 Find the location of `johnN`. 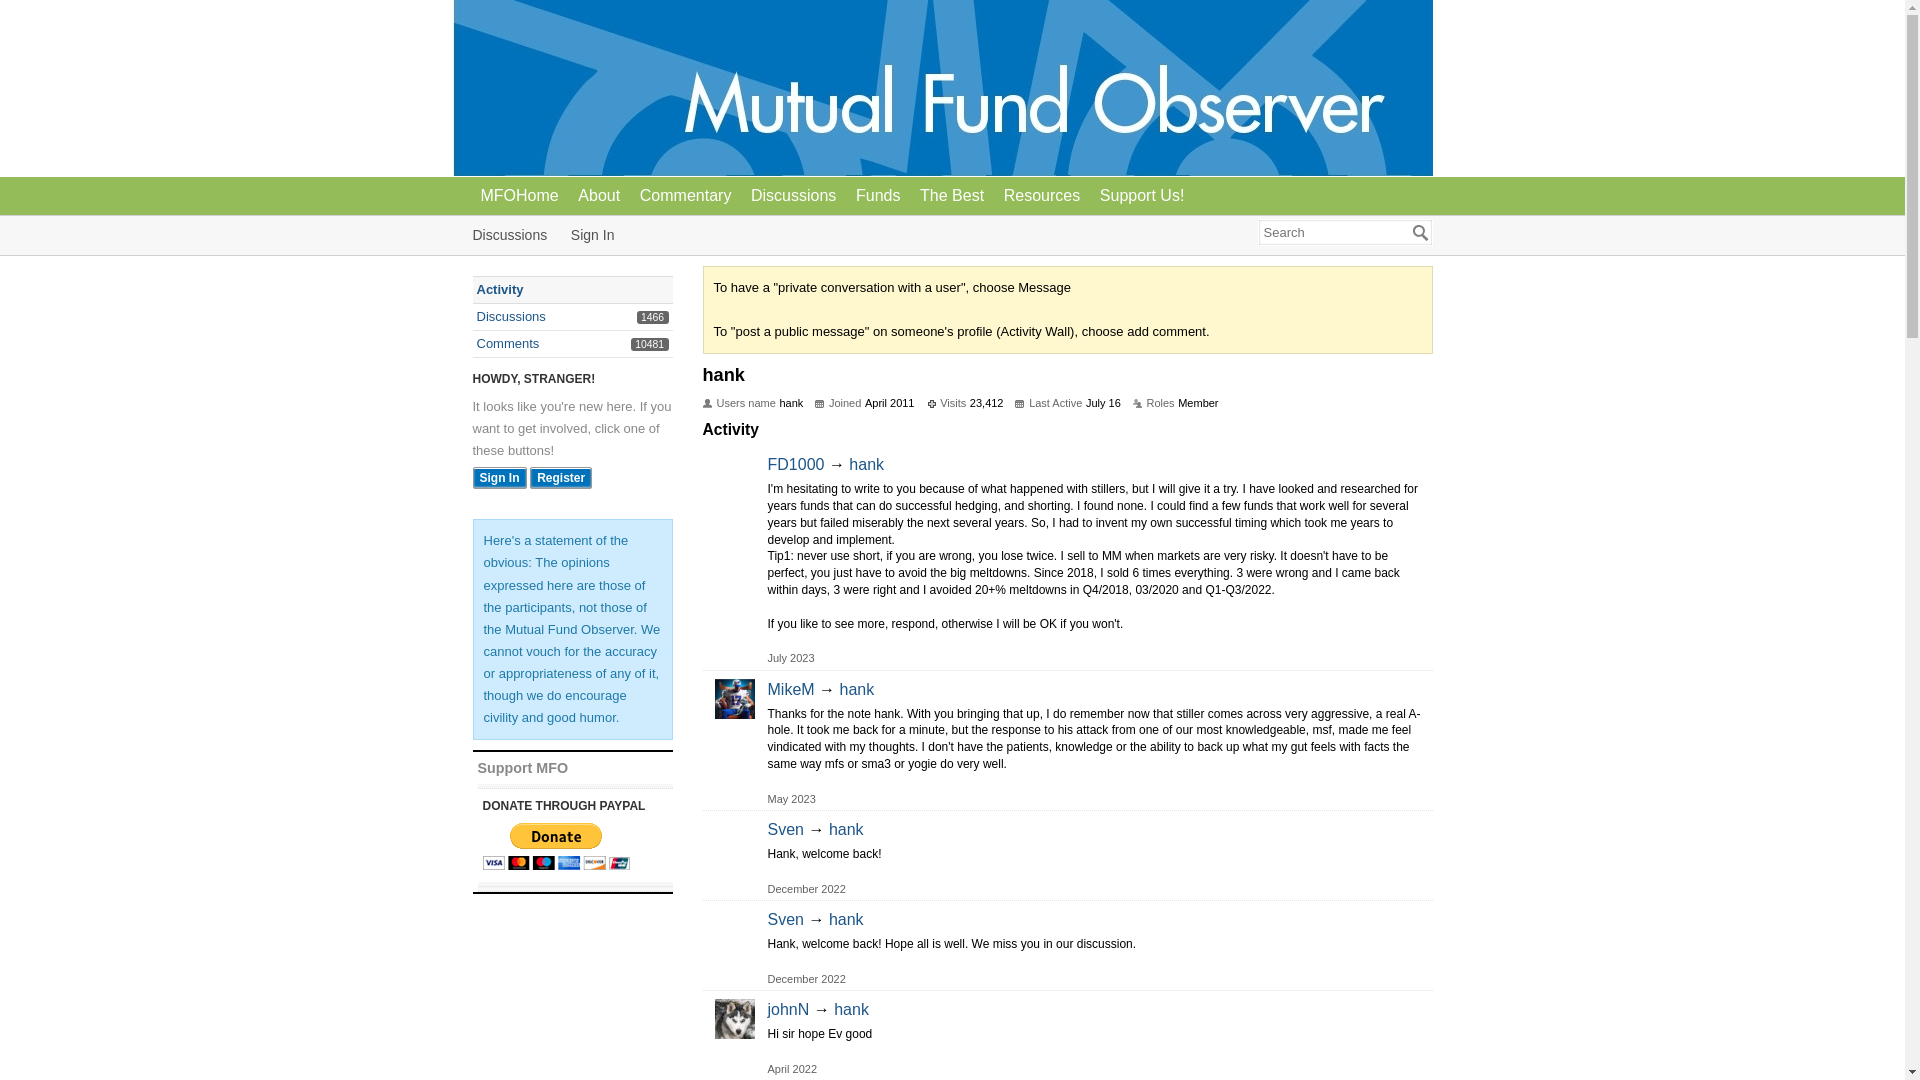

johnN is located at coordinates (685, 195).